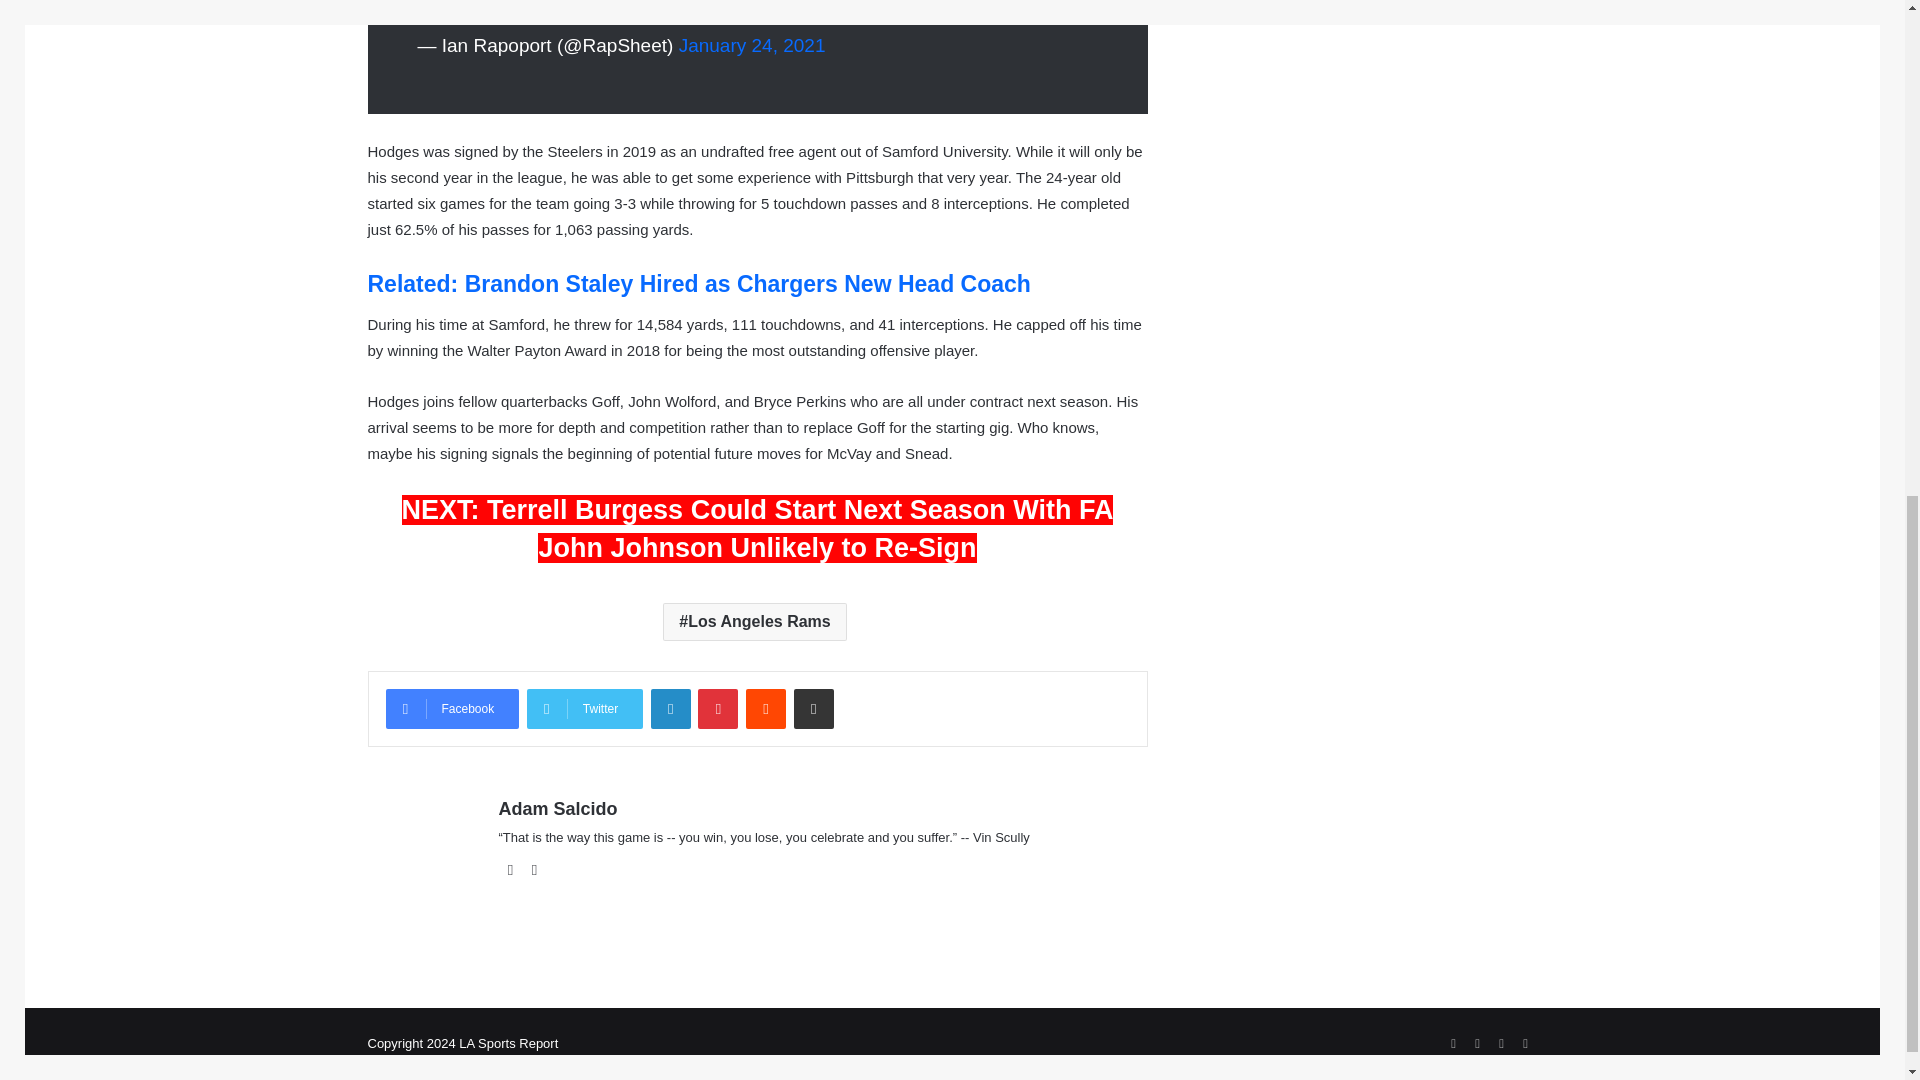  I want to click on Pinterest, so click(718, 709).